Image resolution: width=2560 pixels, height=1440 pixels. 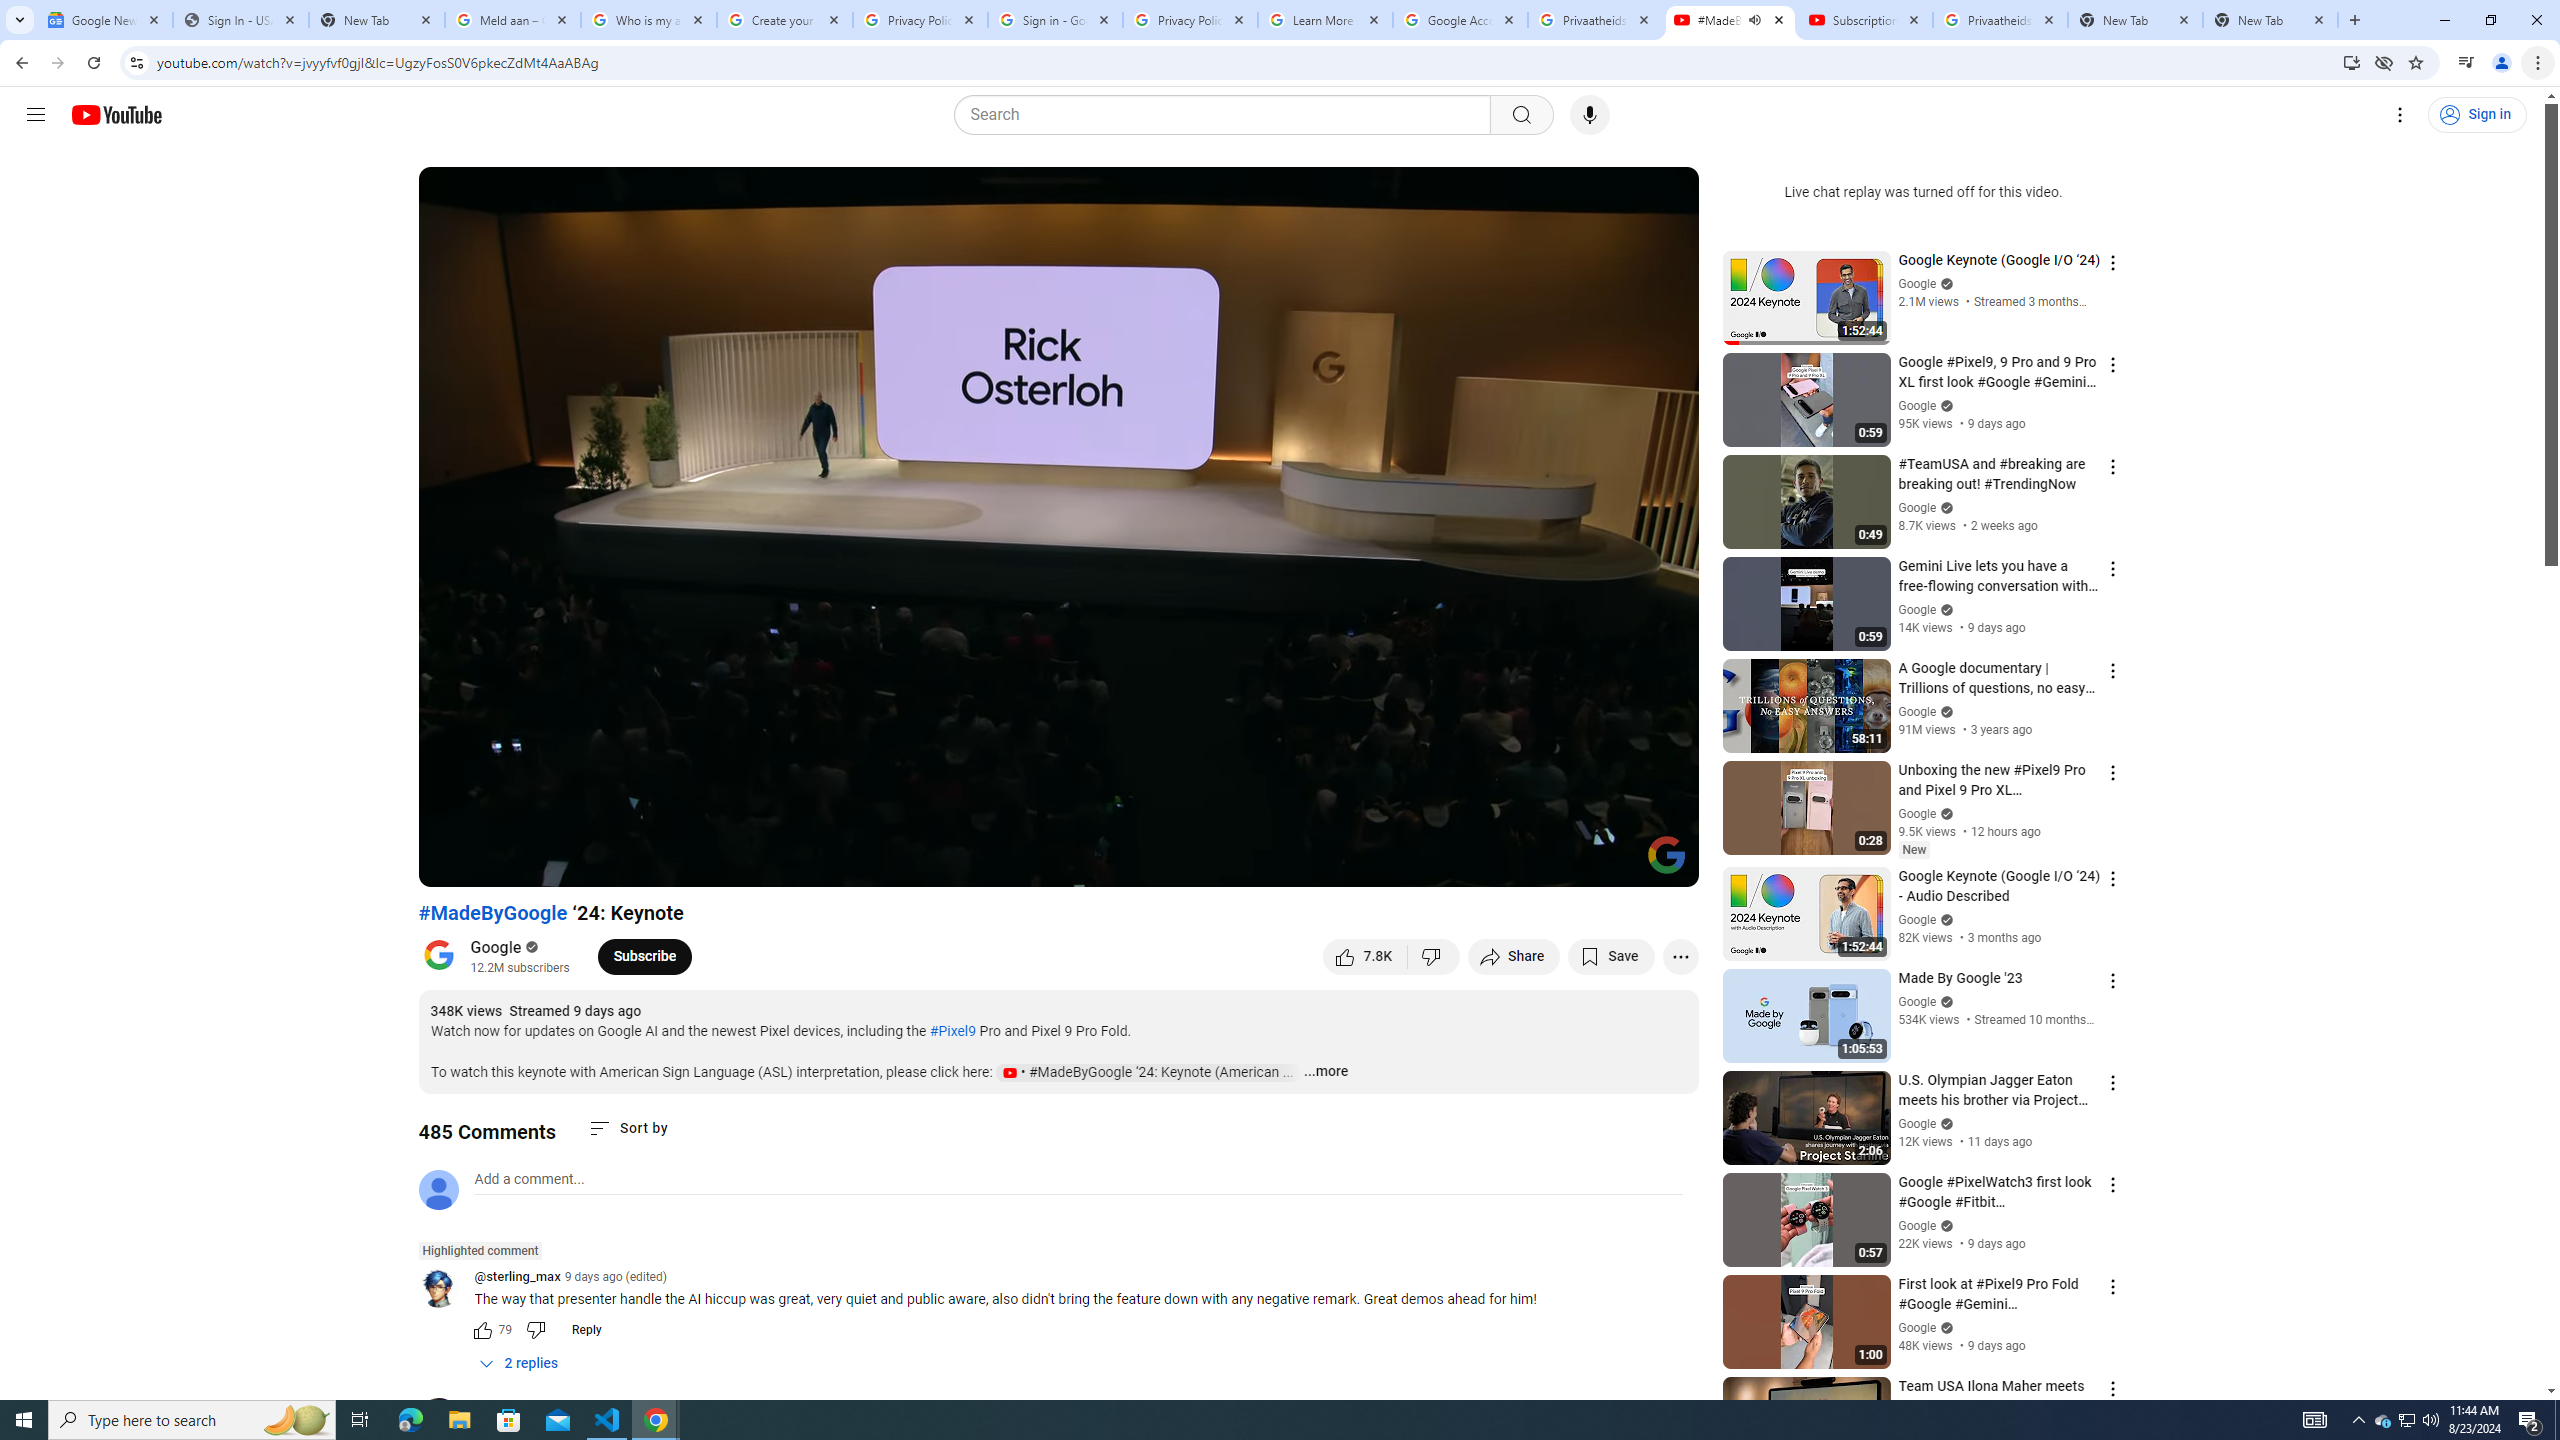 I want to click on Who is my administrator? - Google Account Help, so click(x=648, y=20).